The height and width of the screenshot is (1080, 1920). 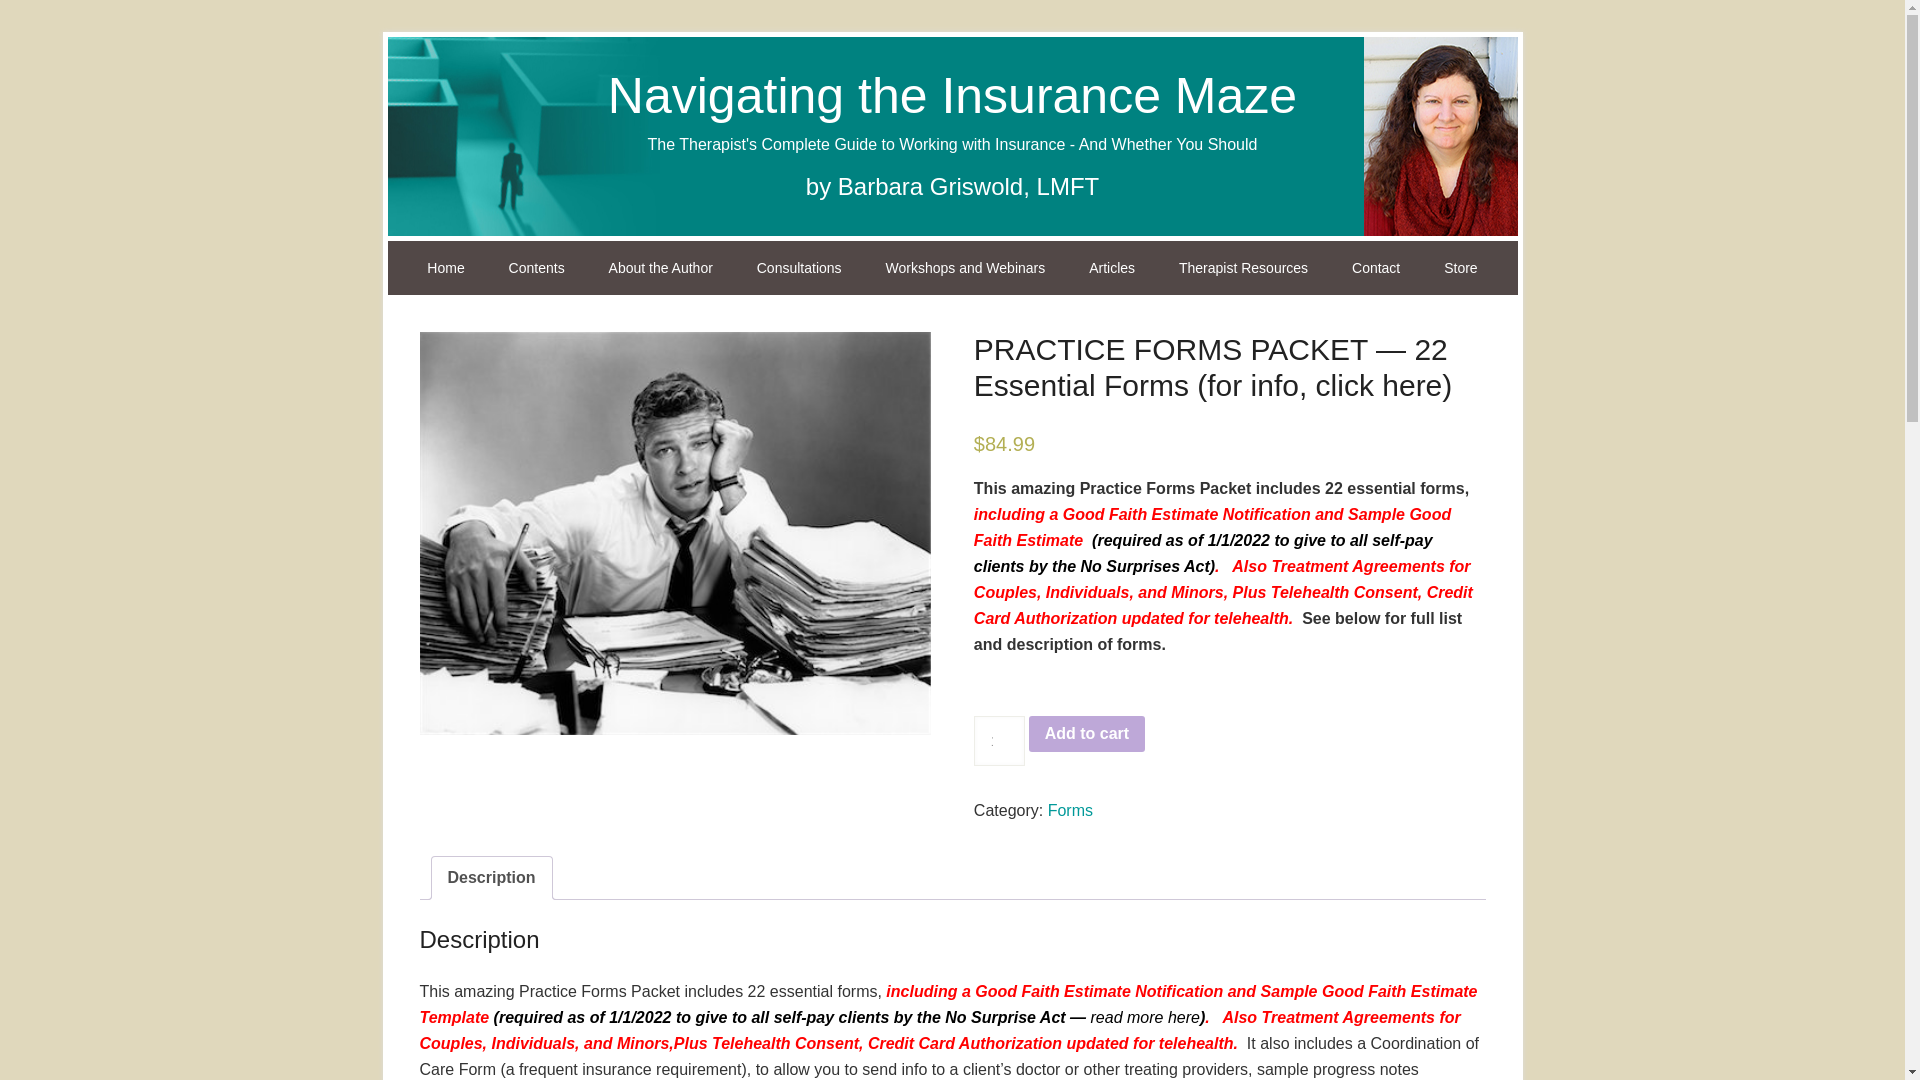 What do you see at coordinates (1070, 810) in the screenshot?
I see `Forms` at bounding box center [1070, 810].